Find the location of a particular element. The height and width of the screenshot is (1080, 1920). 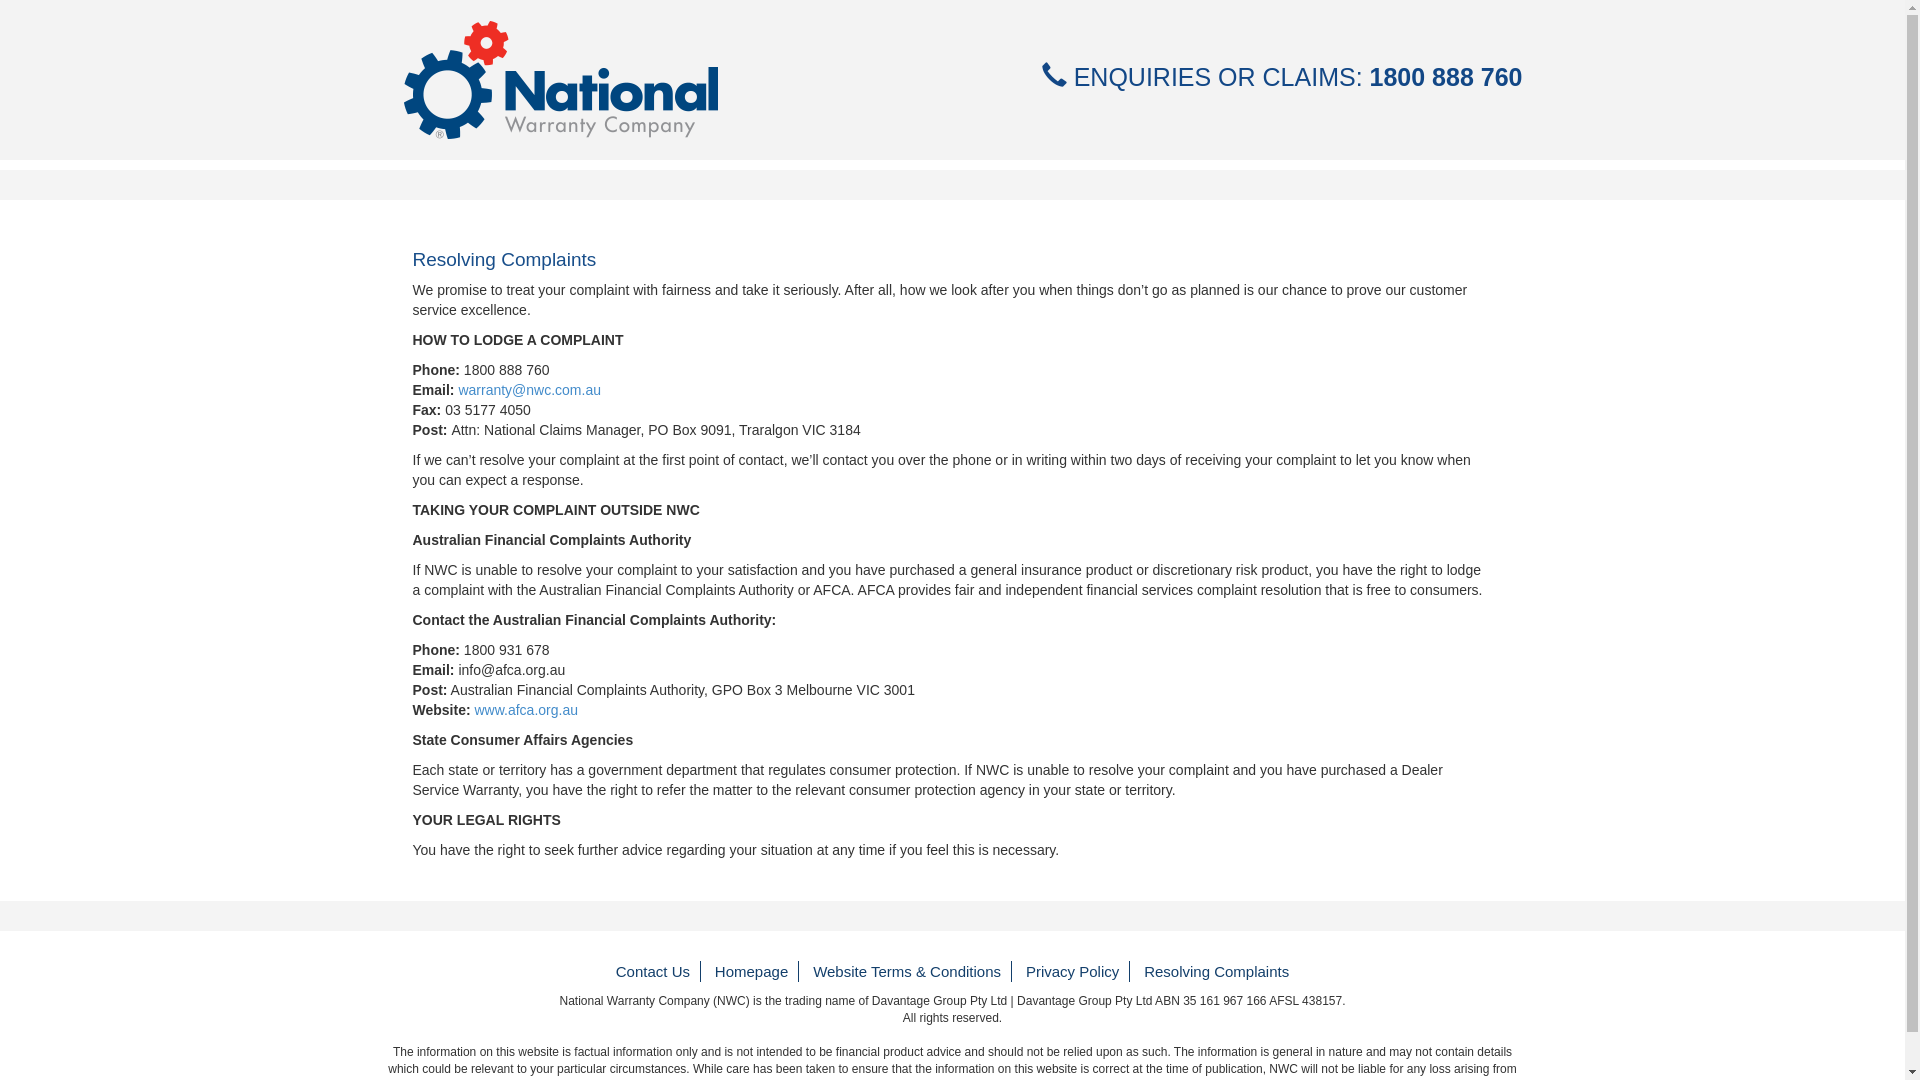

1800 888 760 is located at coordinates (507, 370).